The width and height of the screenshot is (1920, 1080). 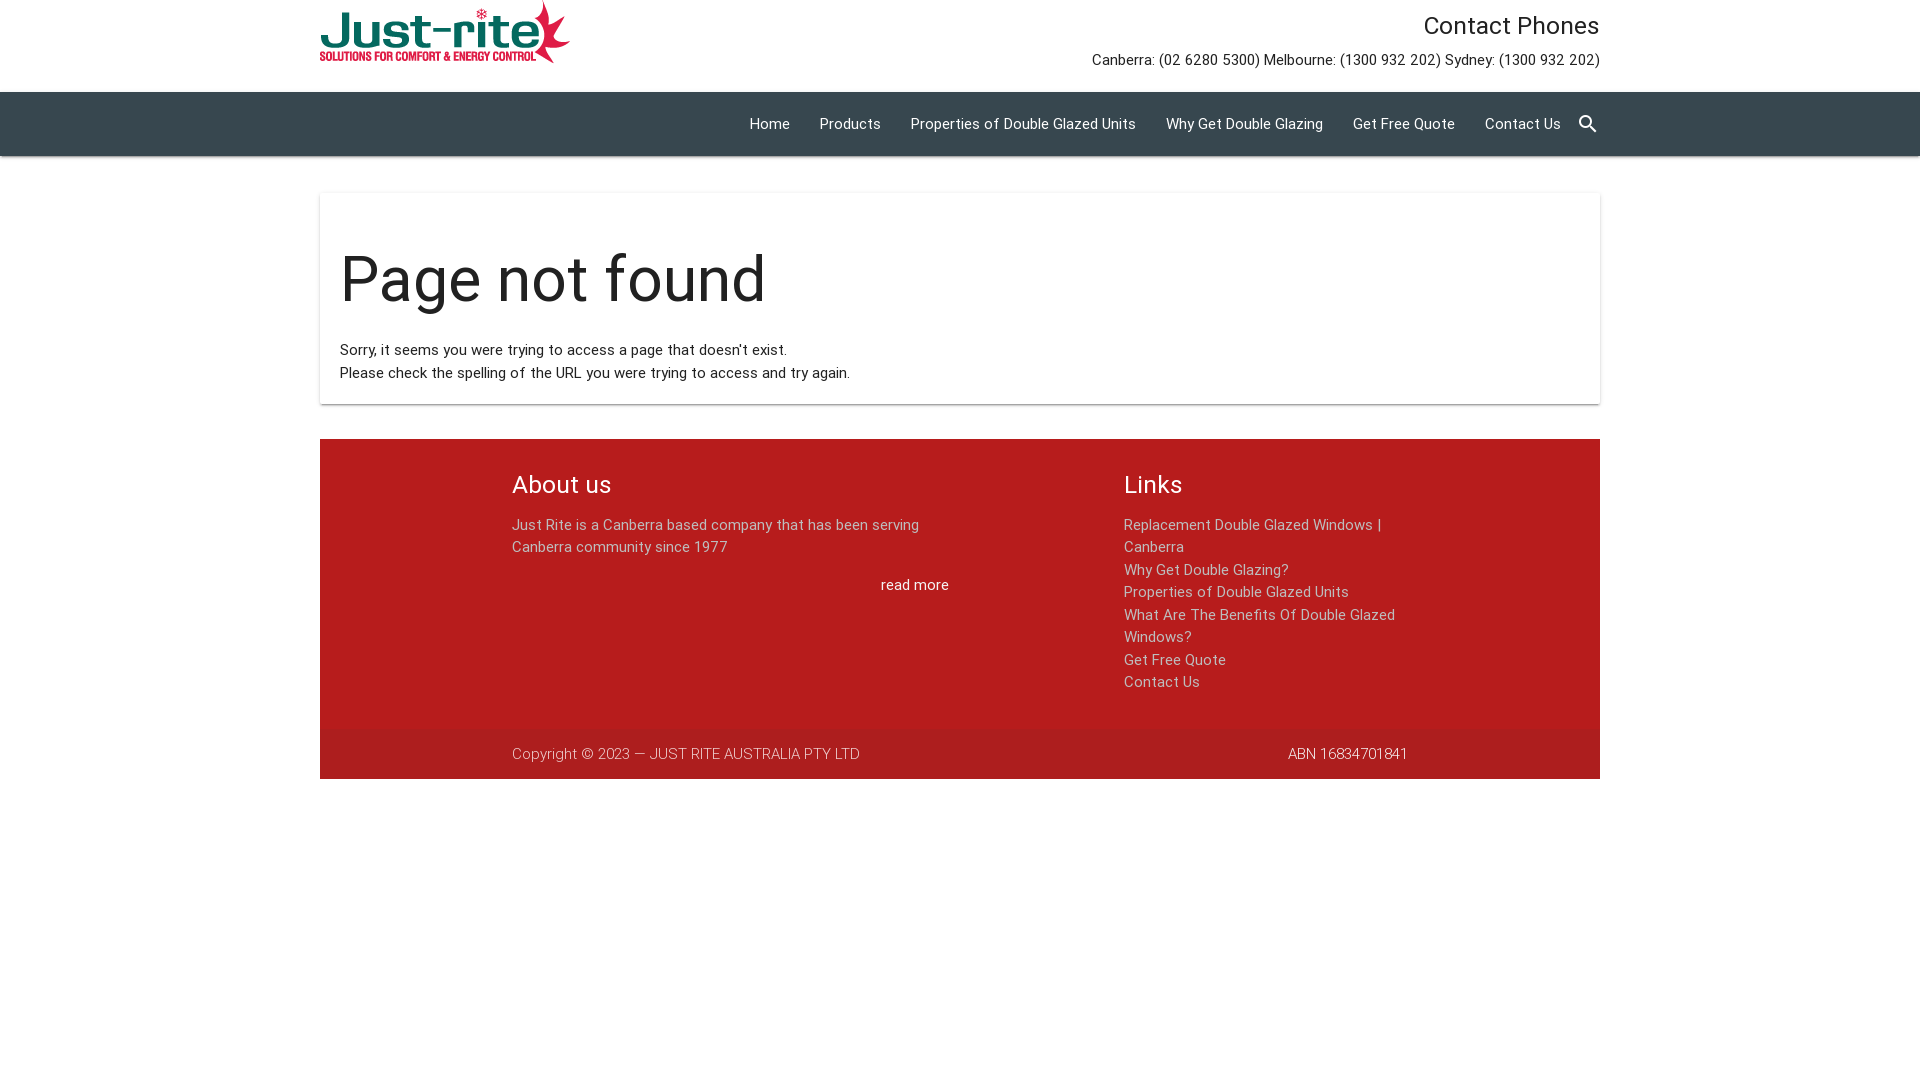 What do you see at coordinates (1175, 660) in the screenshot?
I see `Get Free Quote` at bounding box center [1175, 660].